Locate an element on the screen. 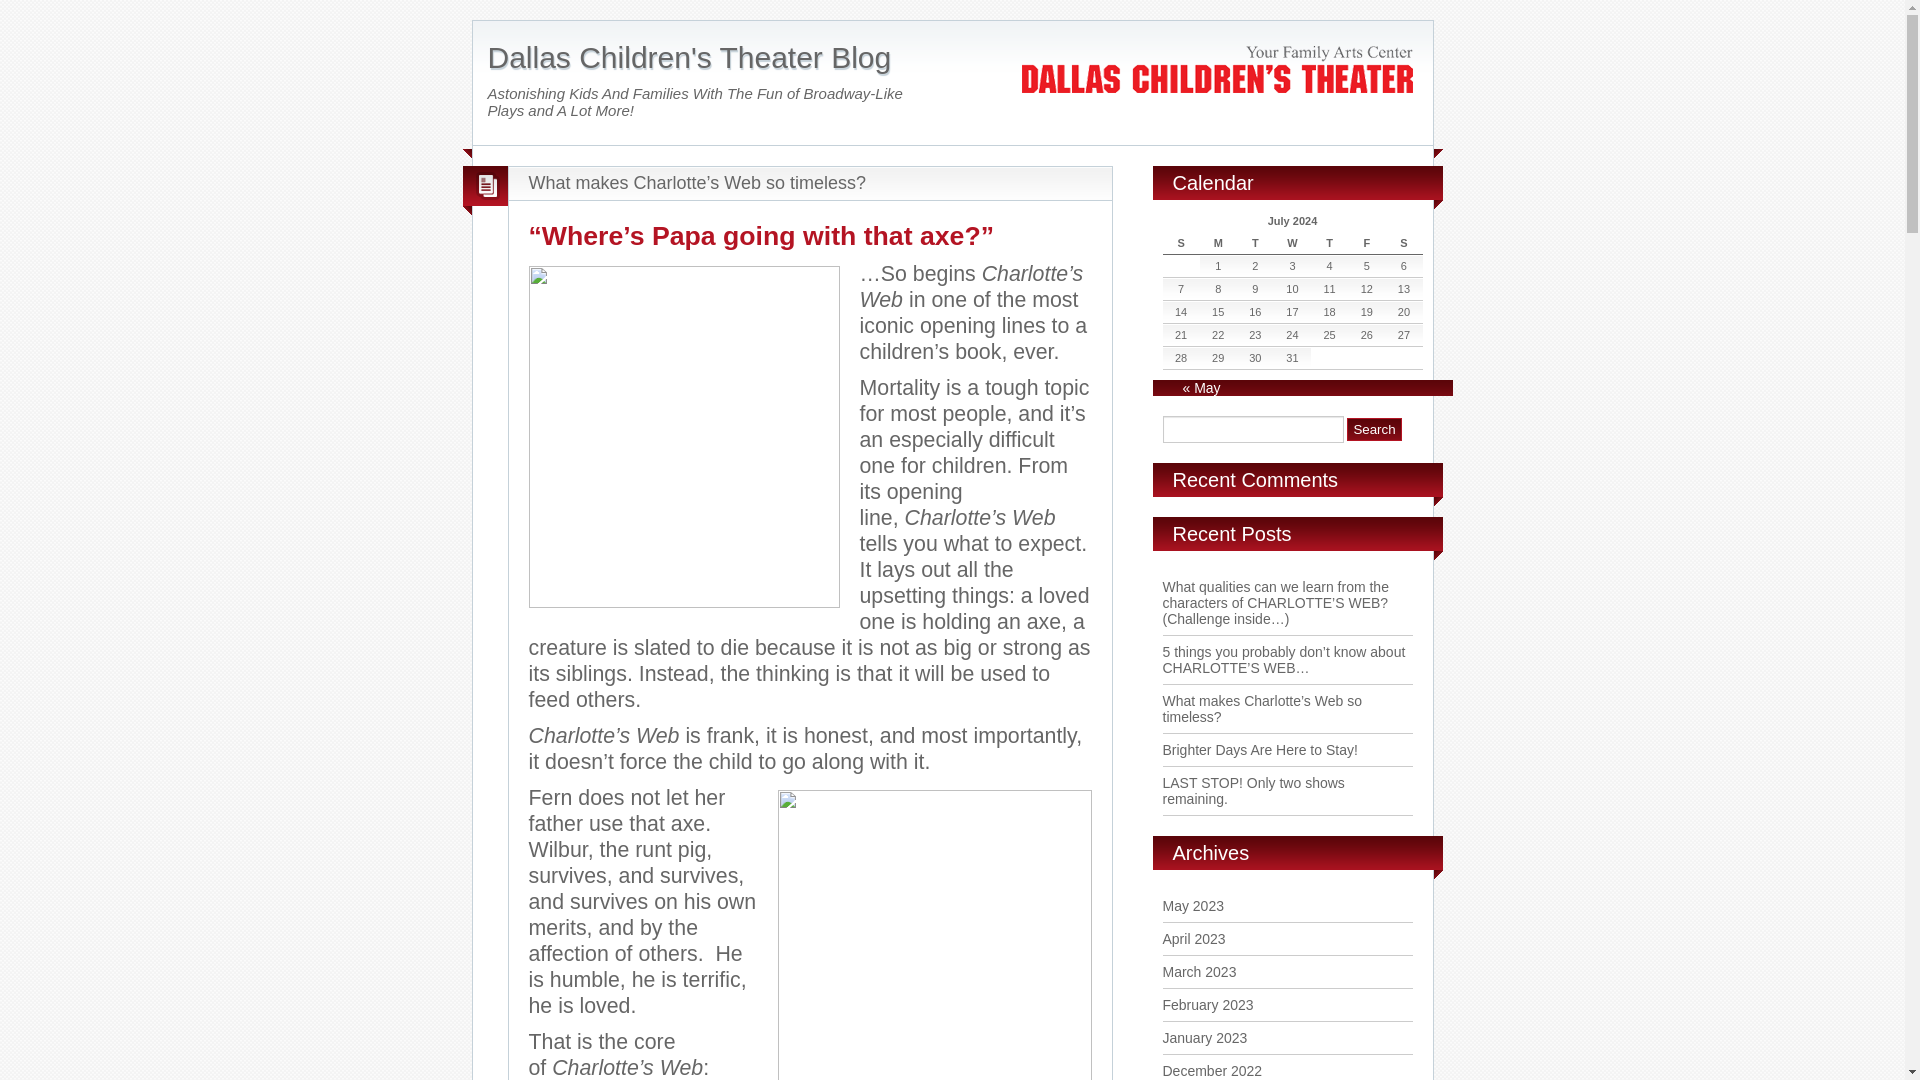 This screenshot has width=1920, height=1080. LAST STOP! Only two shows remaining. is located at coordinates (1252, 790).